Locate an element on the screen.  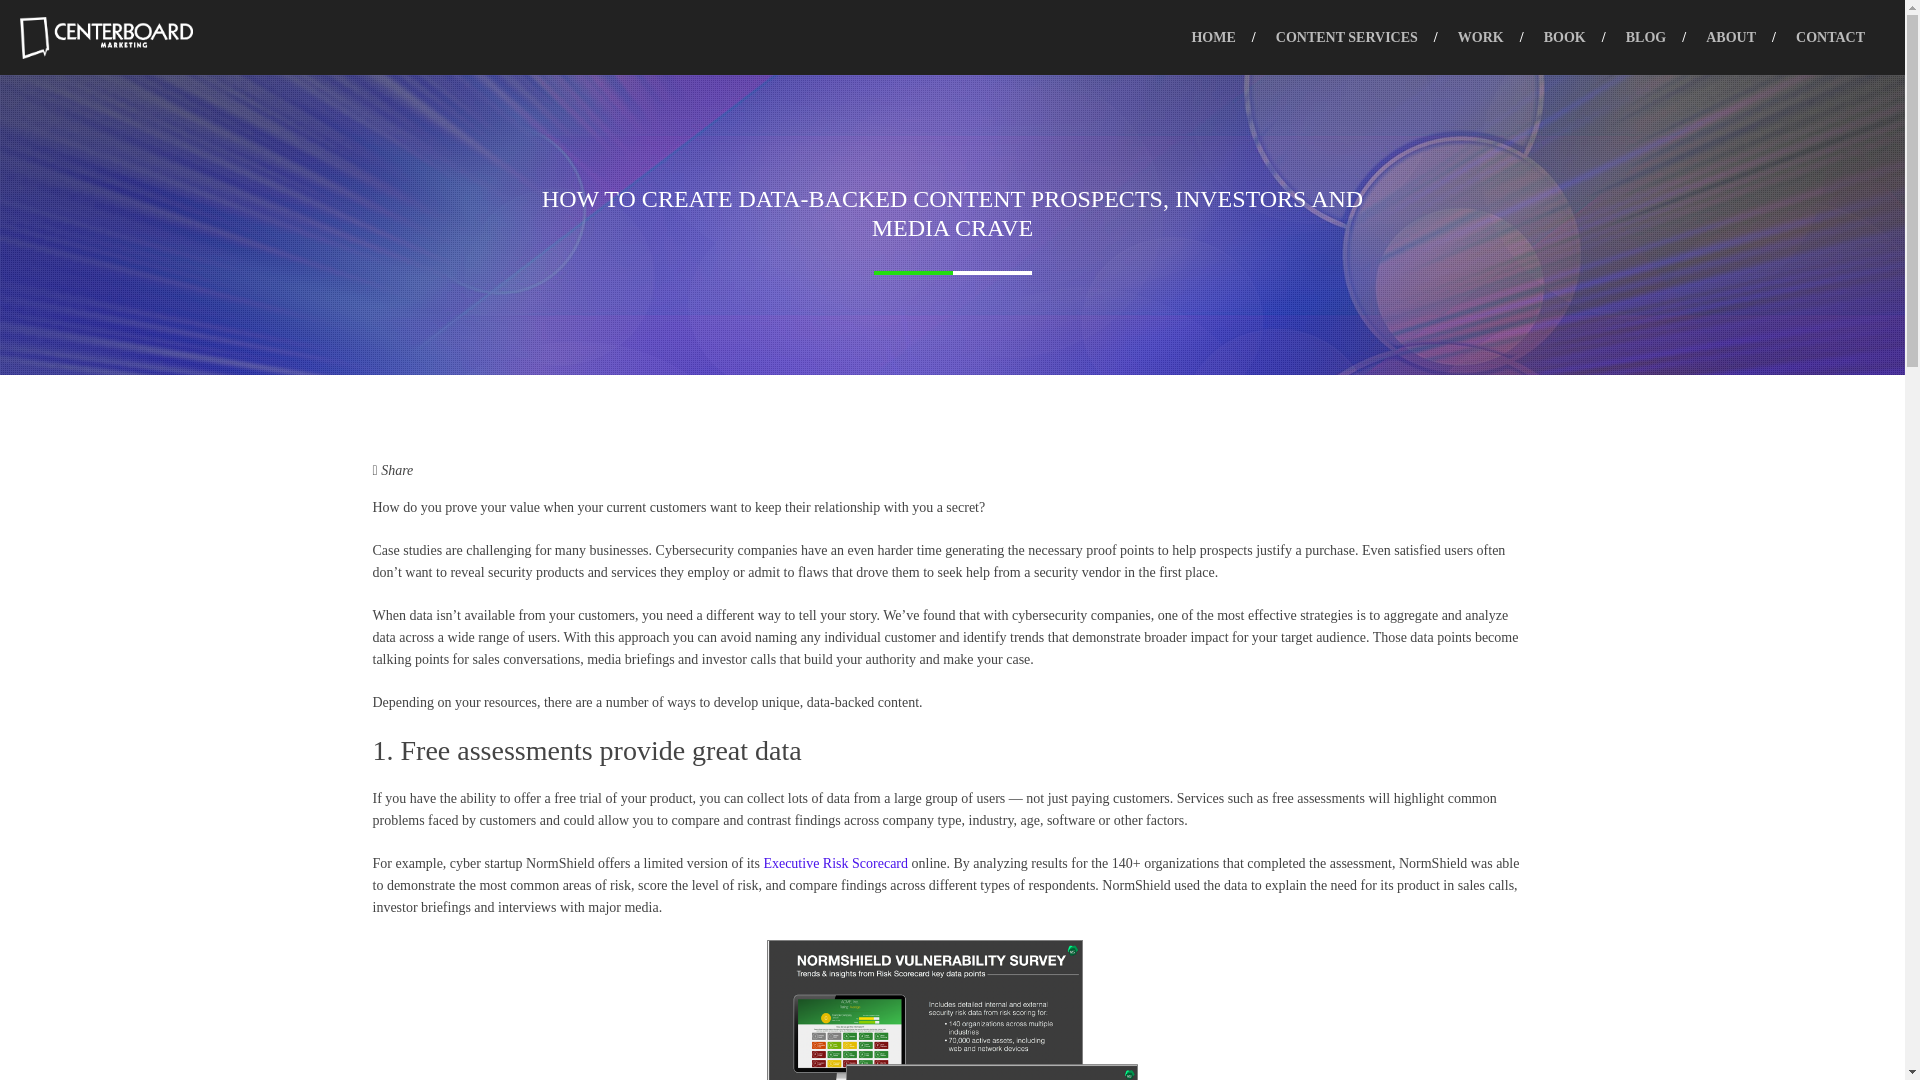
WORK is located at coordinates (1481, 37).